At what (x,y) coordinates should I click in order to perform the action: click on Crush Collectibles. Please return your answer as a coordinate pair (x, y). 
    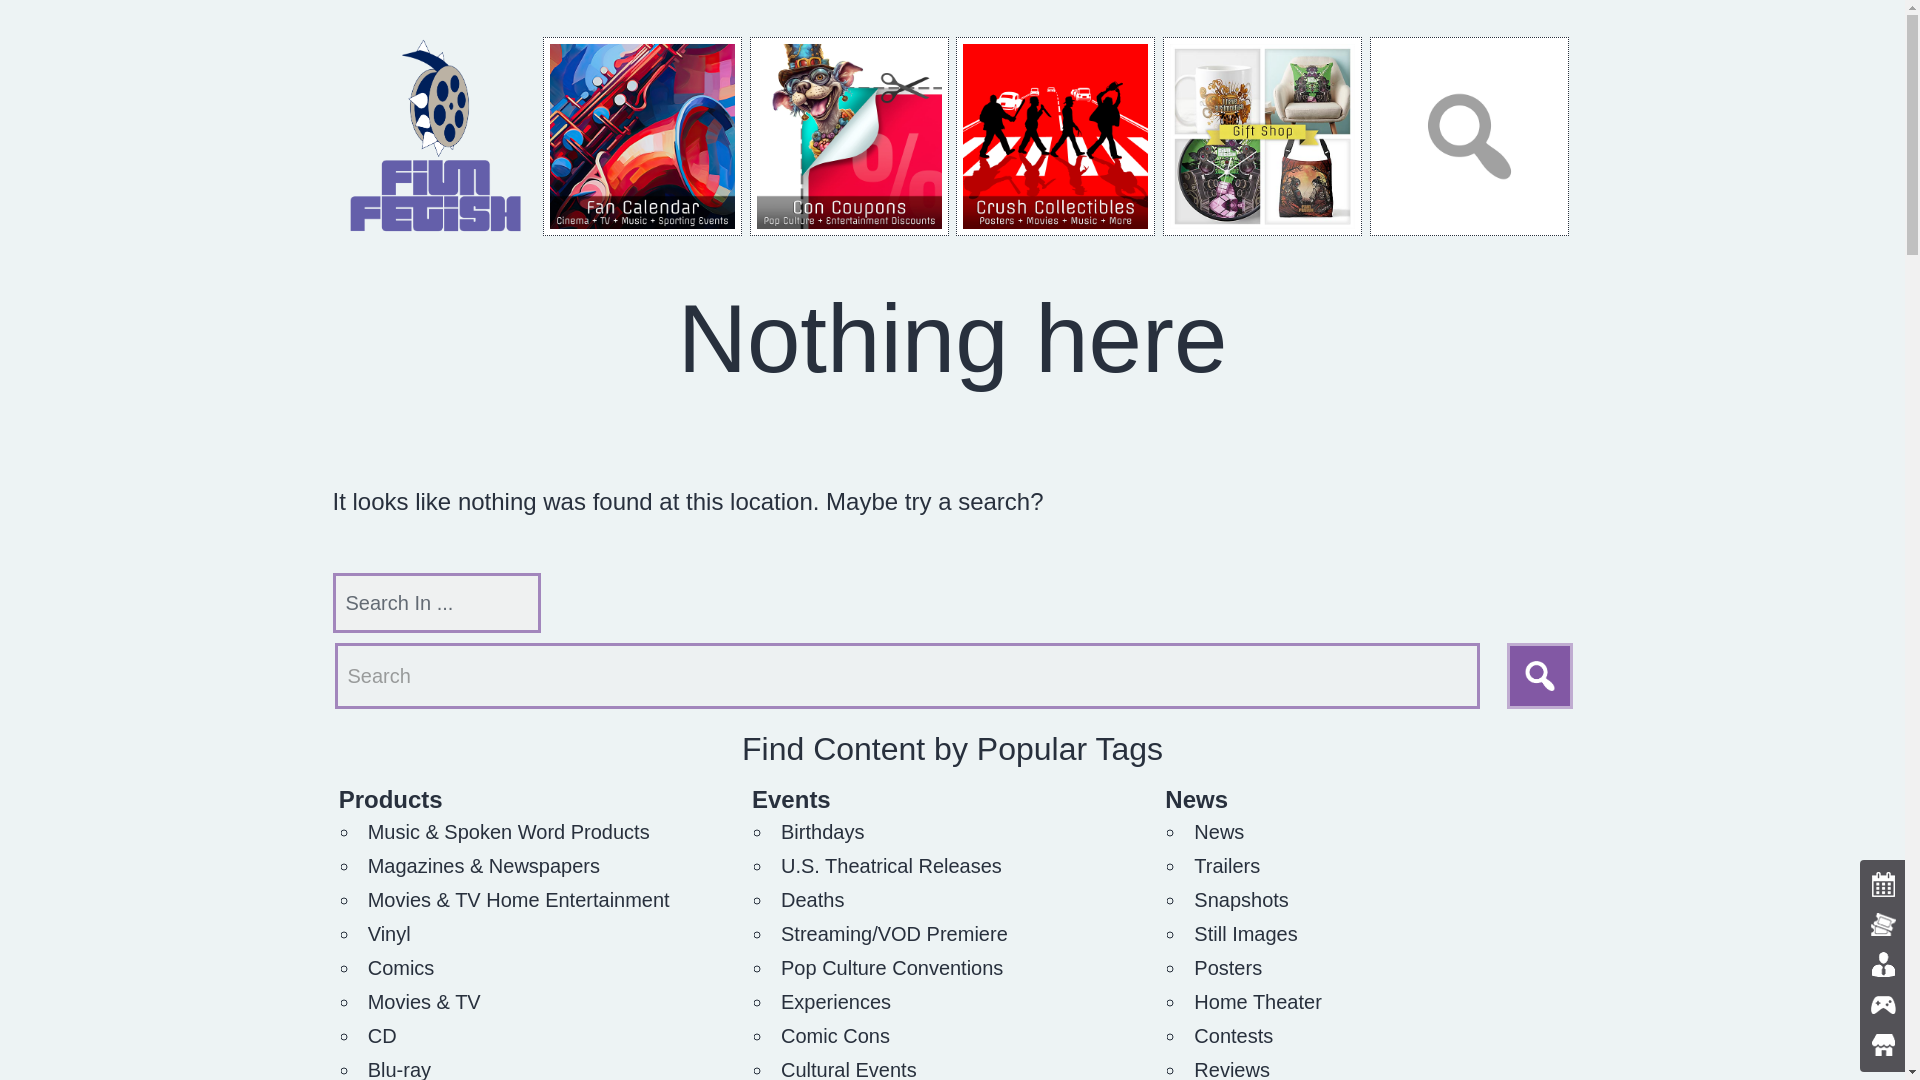
    Looking at the image, I should click on (1056, 136).